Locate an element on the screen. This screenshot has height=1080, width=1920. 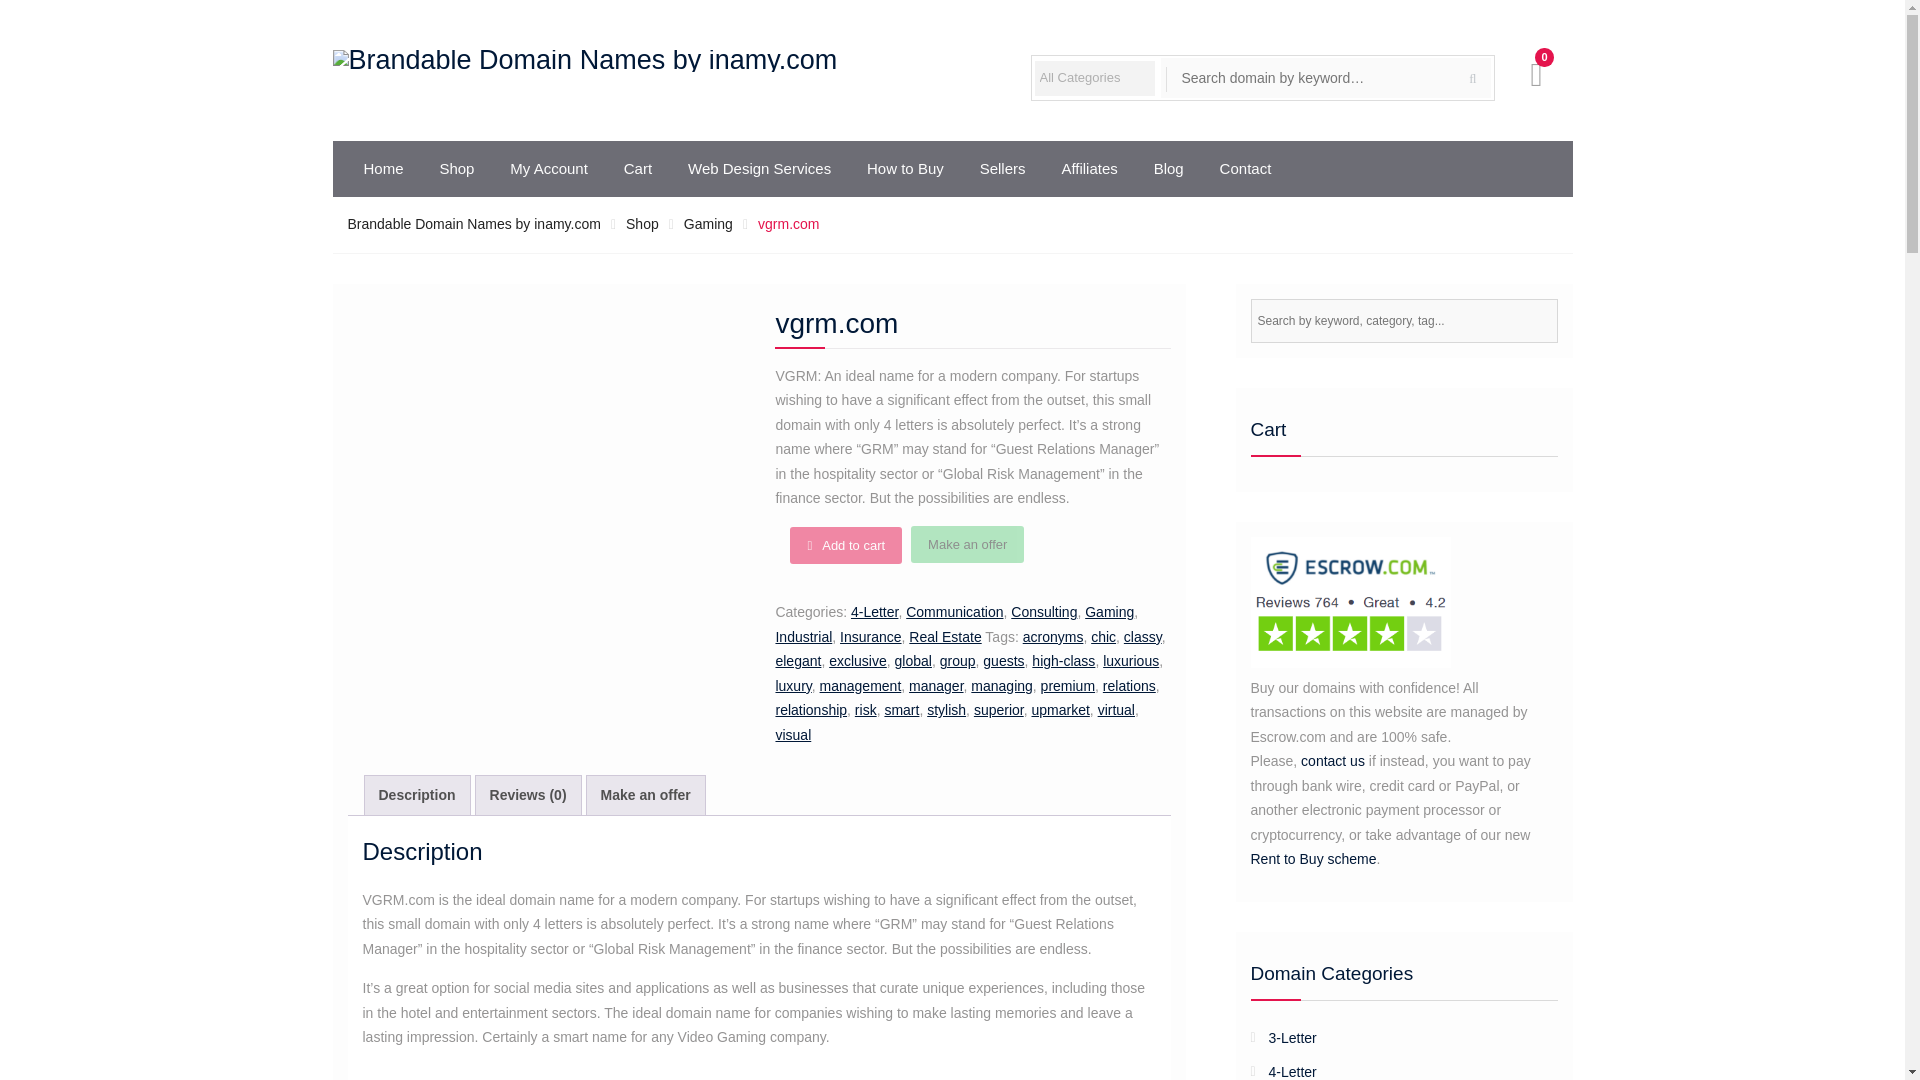
Cart is located at coordinates (638, 168).